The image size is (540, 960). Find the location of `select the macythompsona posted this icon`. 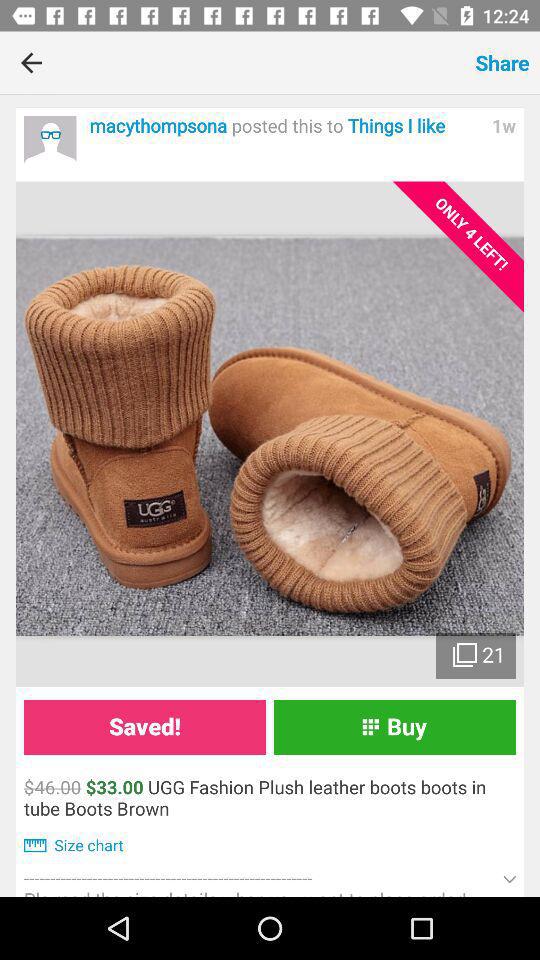

select the macythompsona posted this icon is located at coordinates (285, 126).